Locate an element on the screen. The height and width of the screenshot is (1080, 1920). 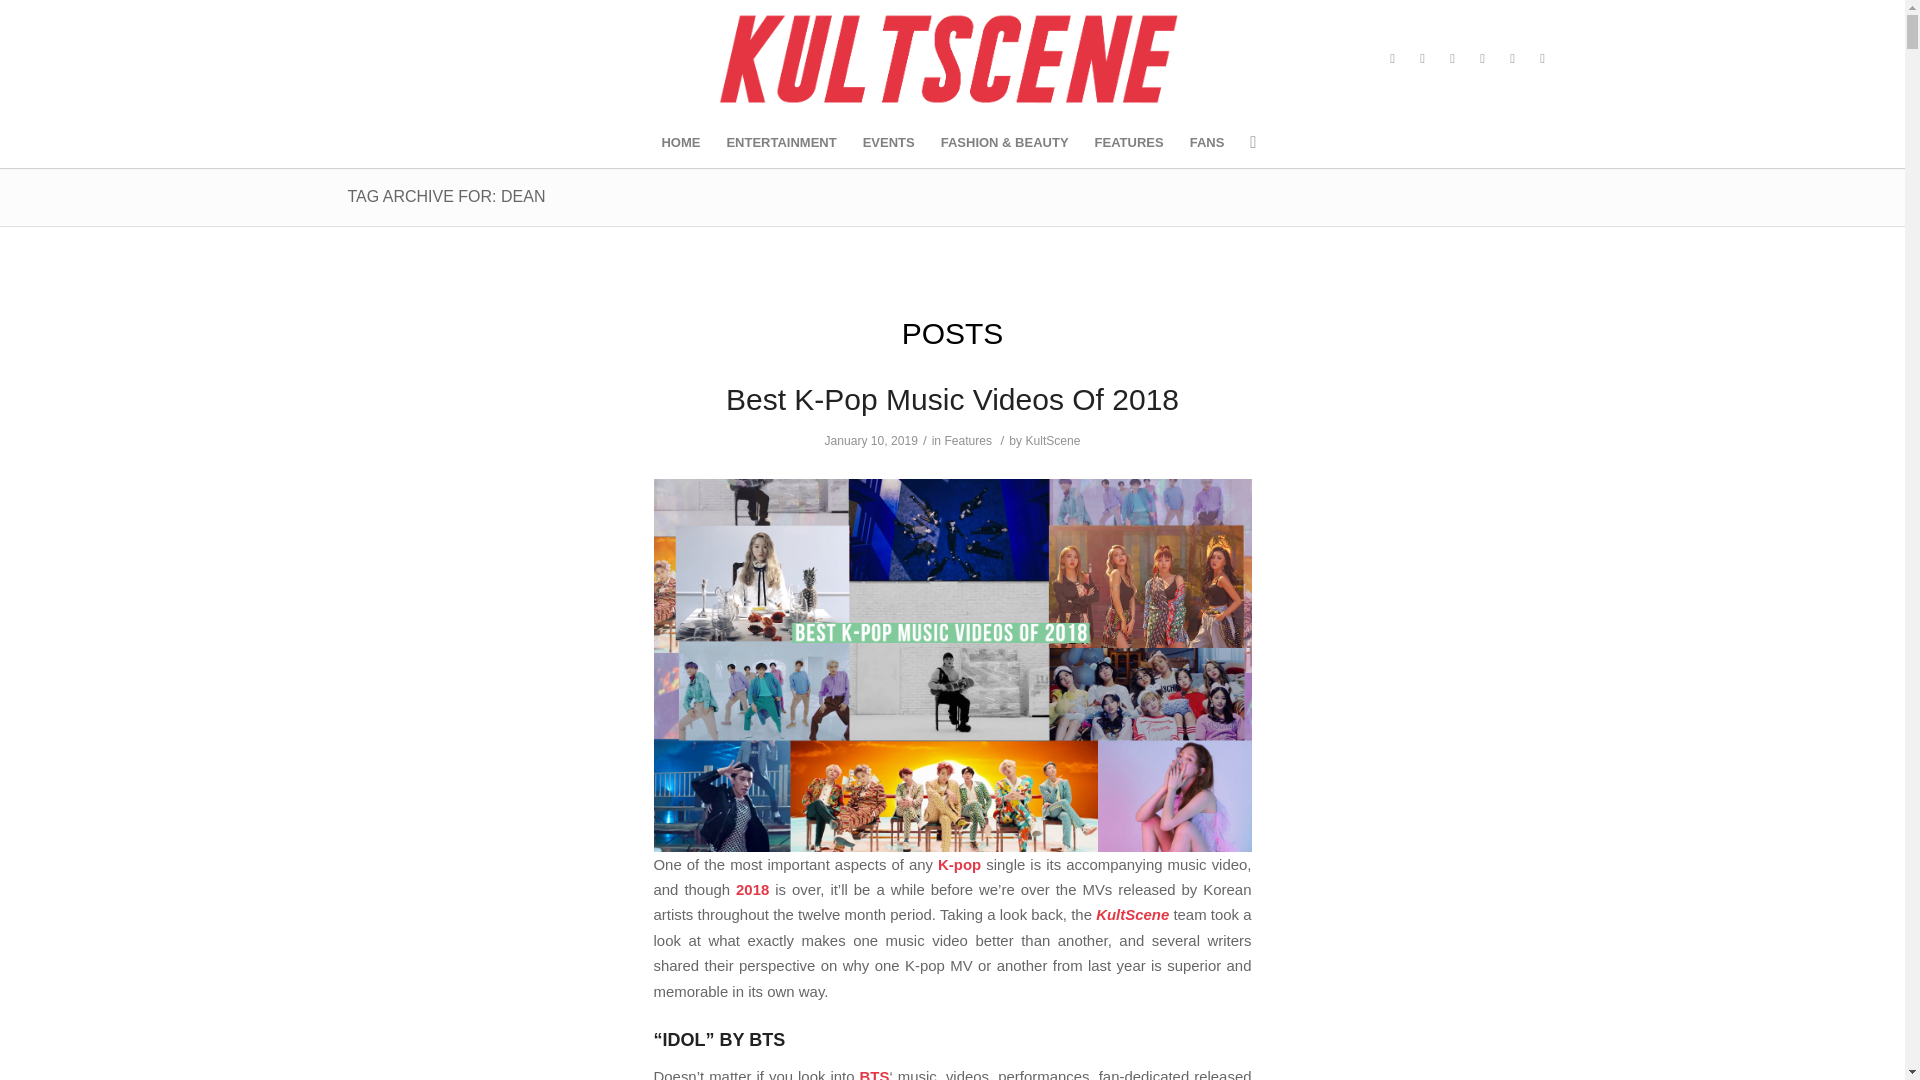
FANS is located at coordinates (1207, 142).